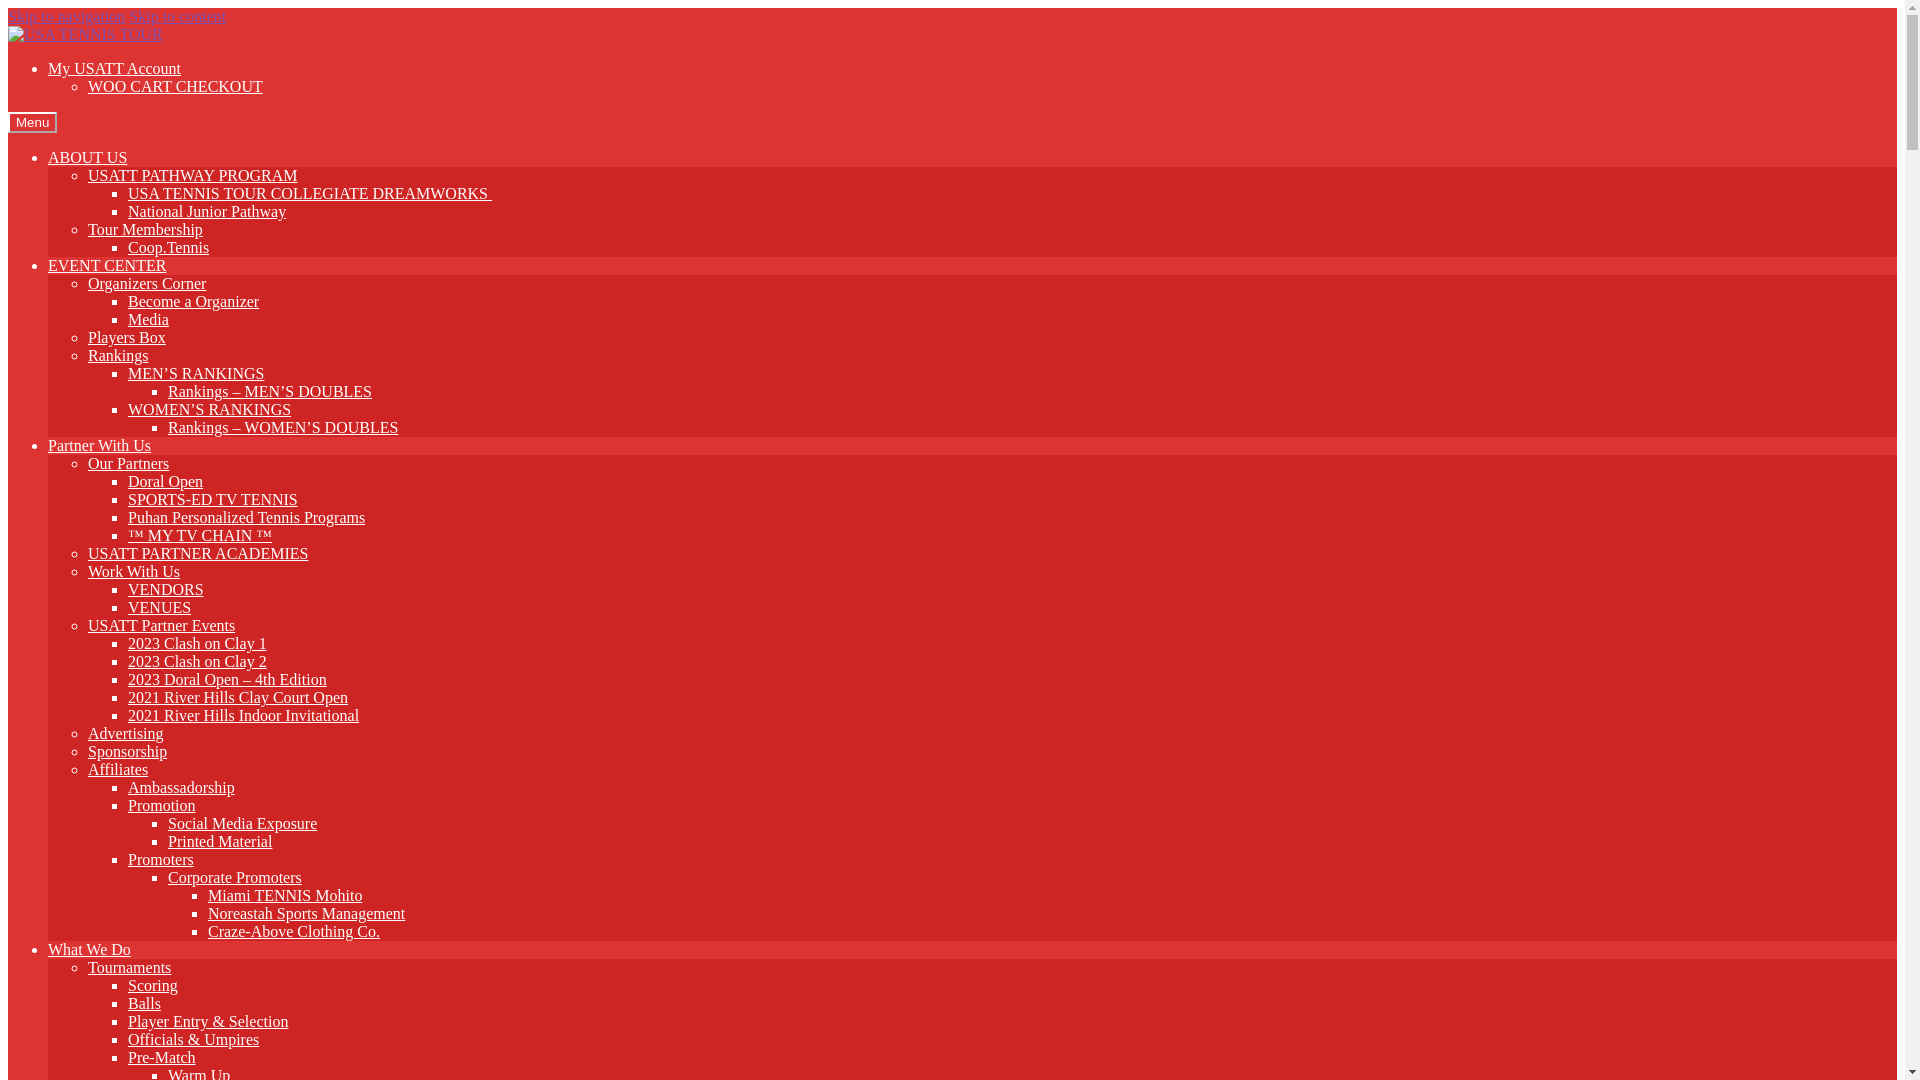  Describe the element at coordinates (162, 626) in the screenshot. I see `USATT Partner Events` at that location.